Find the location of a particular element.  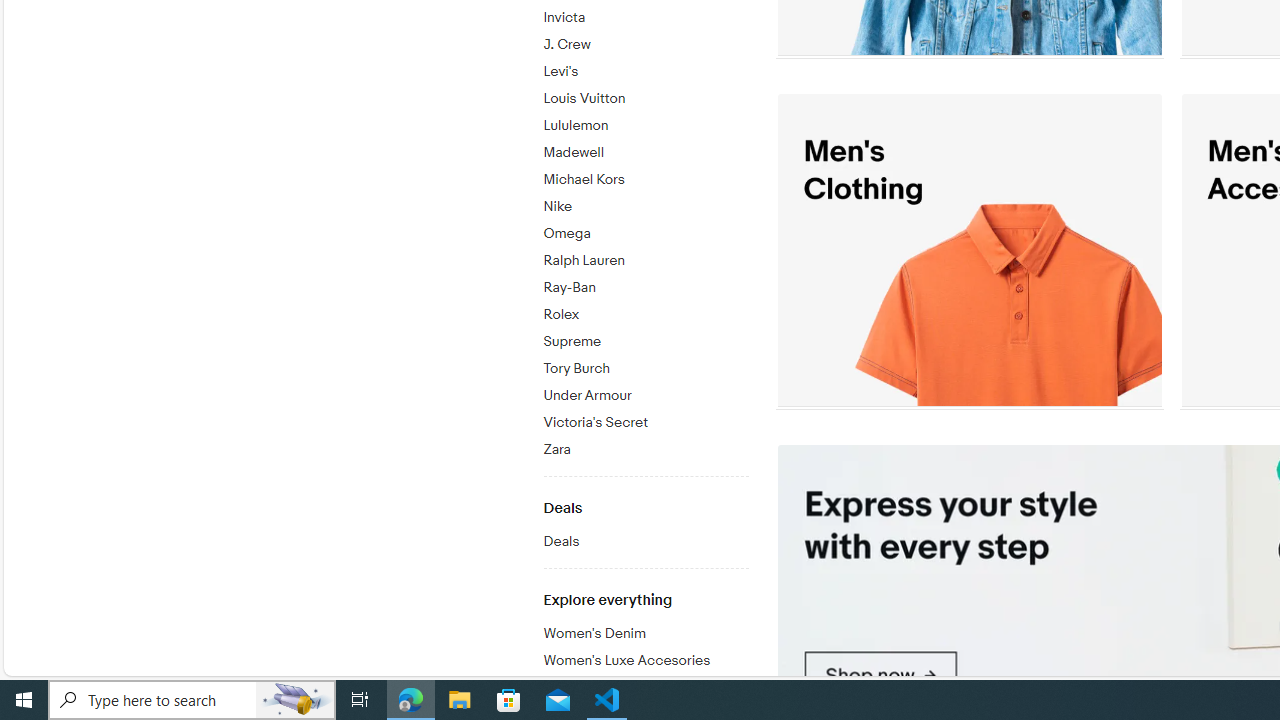

Zara is located at coordinates (645, 450).